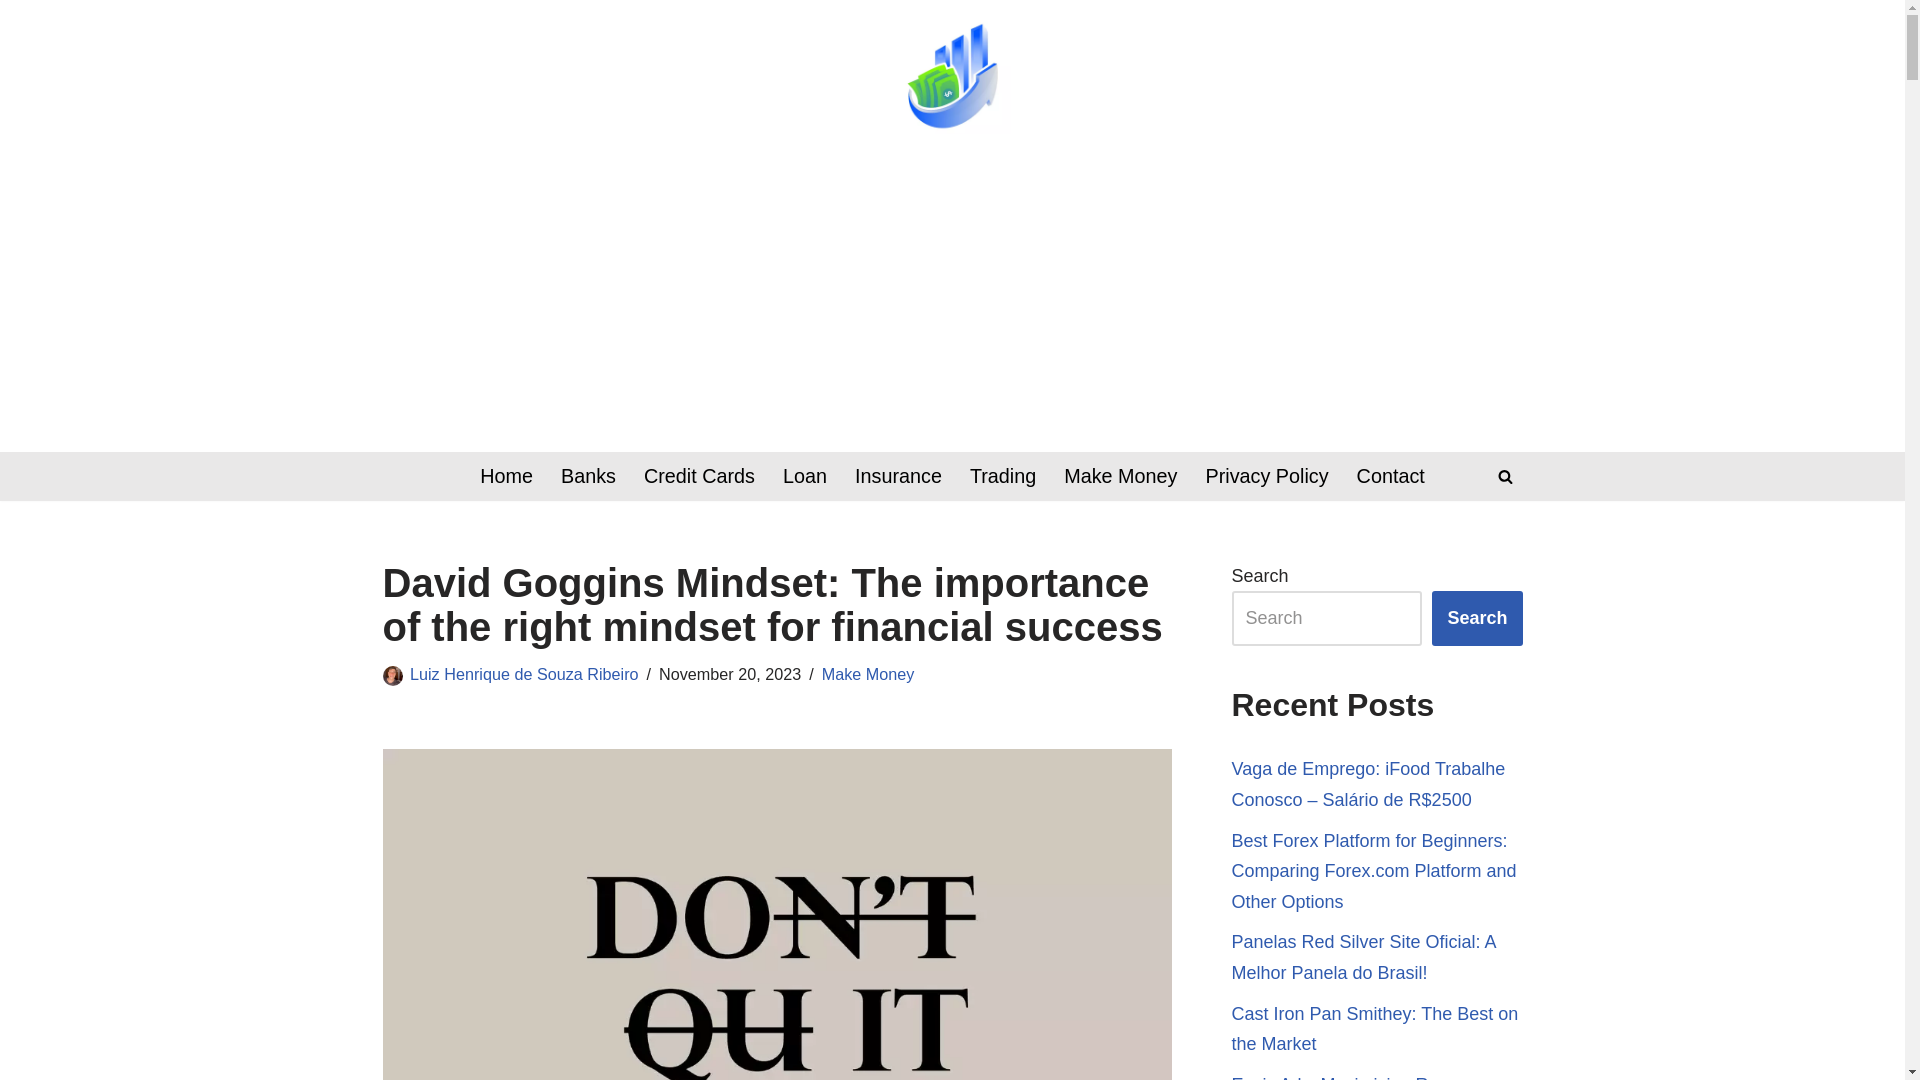  Describe the element at coordinates (588, 476) in the screenshot. I see `Banks` at that location.